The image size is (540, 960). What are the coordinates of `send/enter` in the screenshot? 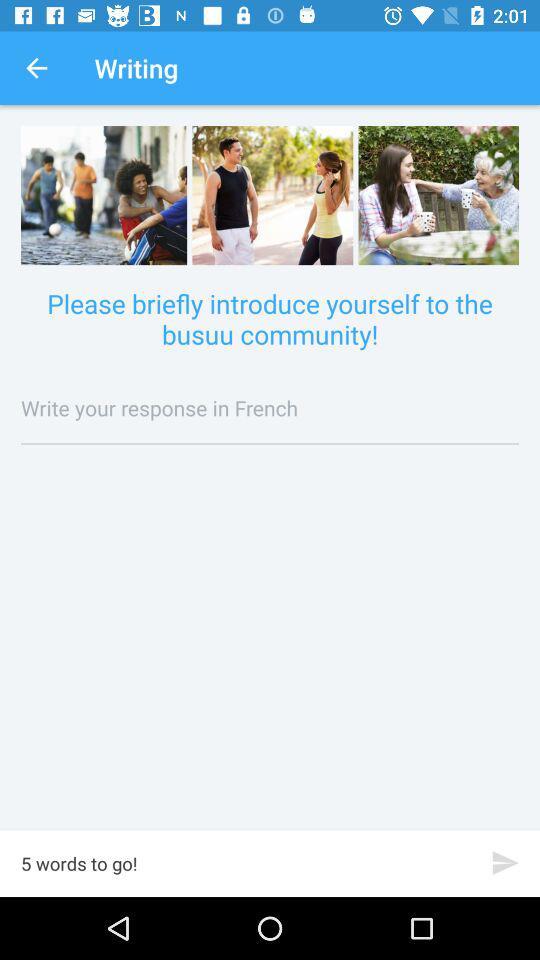 It's located at (506, 862).